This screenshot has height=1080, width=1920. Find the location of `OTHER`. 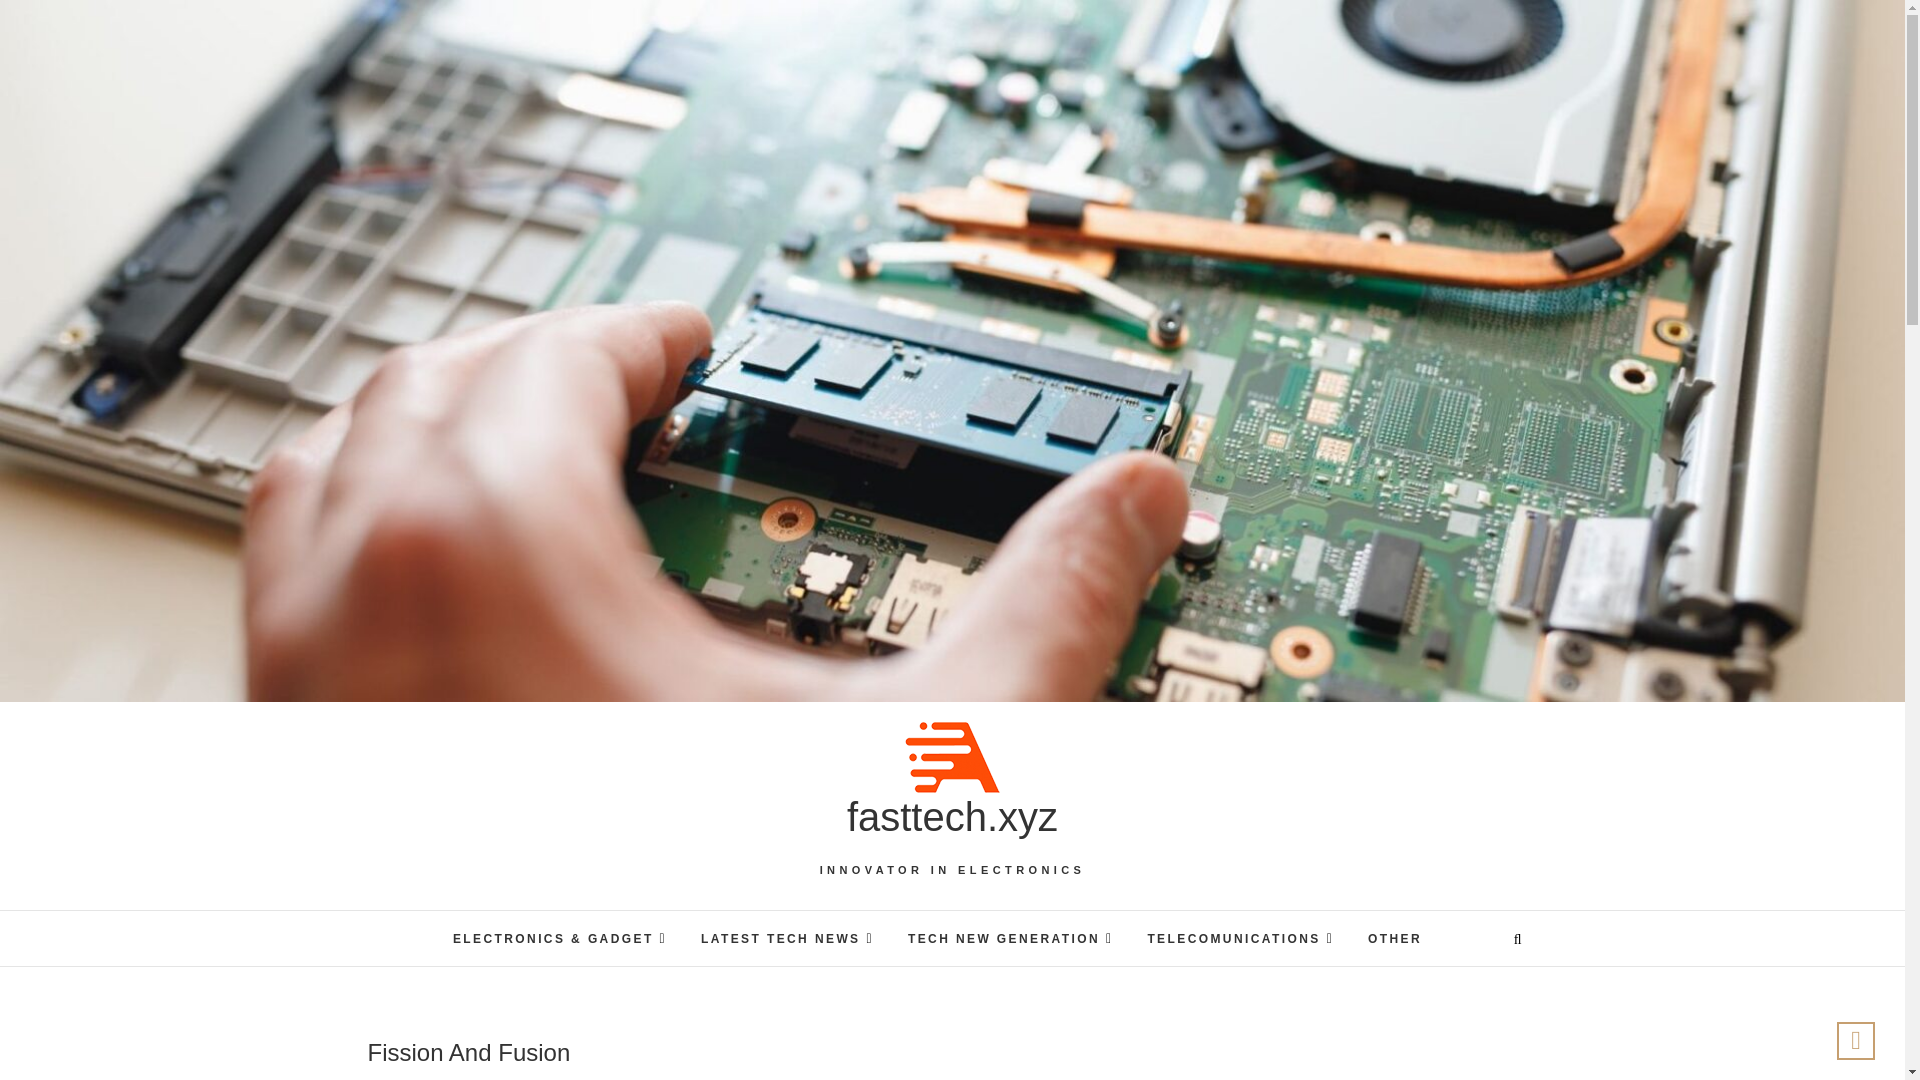

OTHER is located at coordinates (1394, 939).